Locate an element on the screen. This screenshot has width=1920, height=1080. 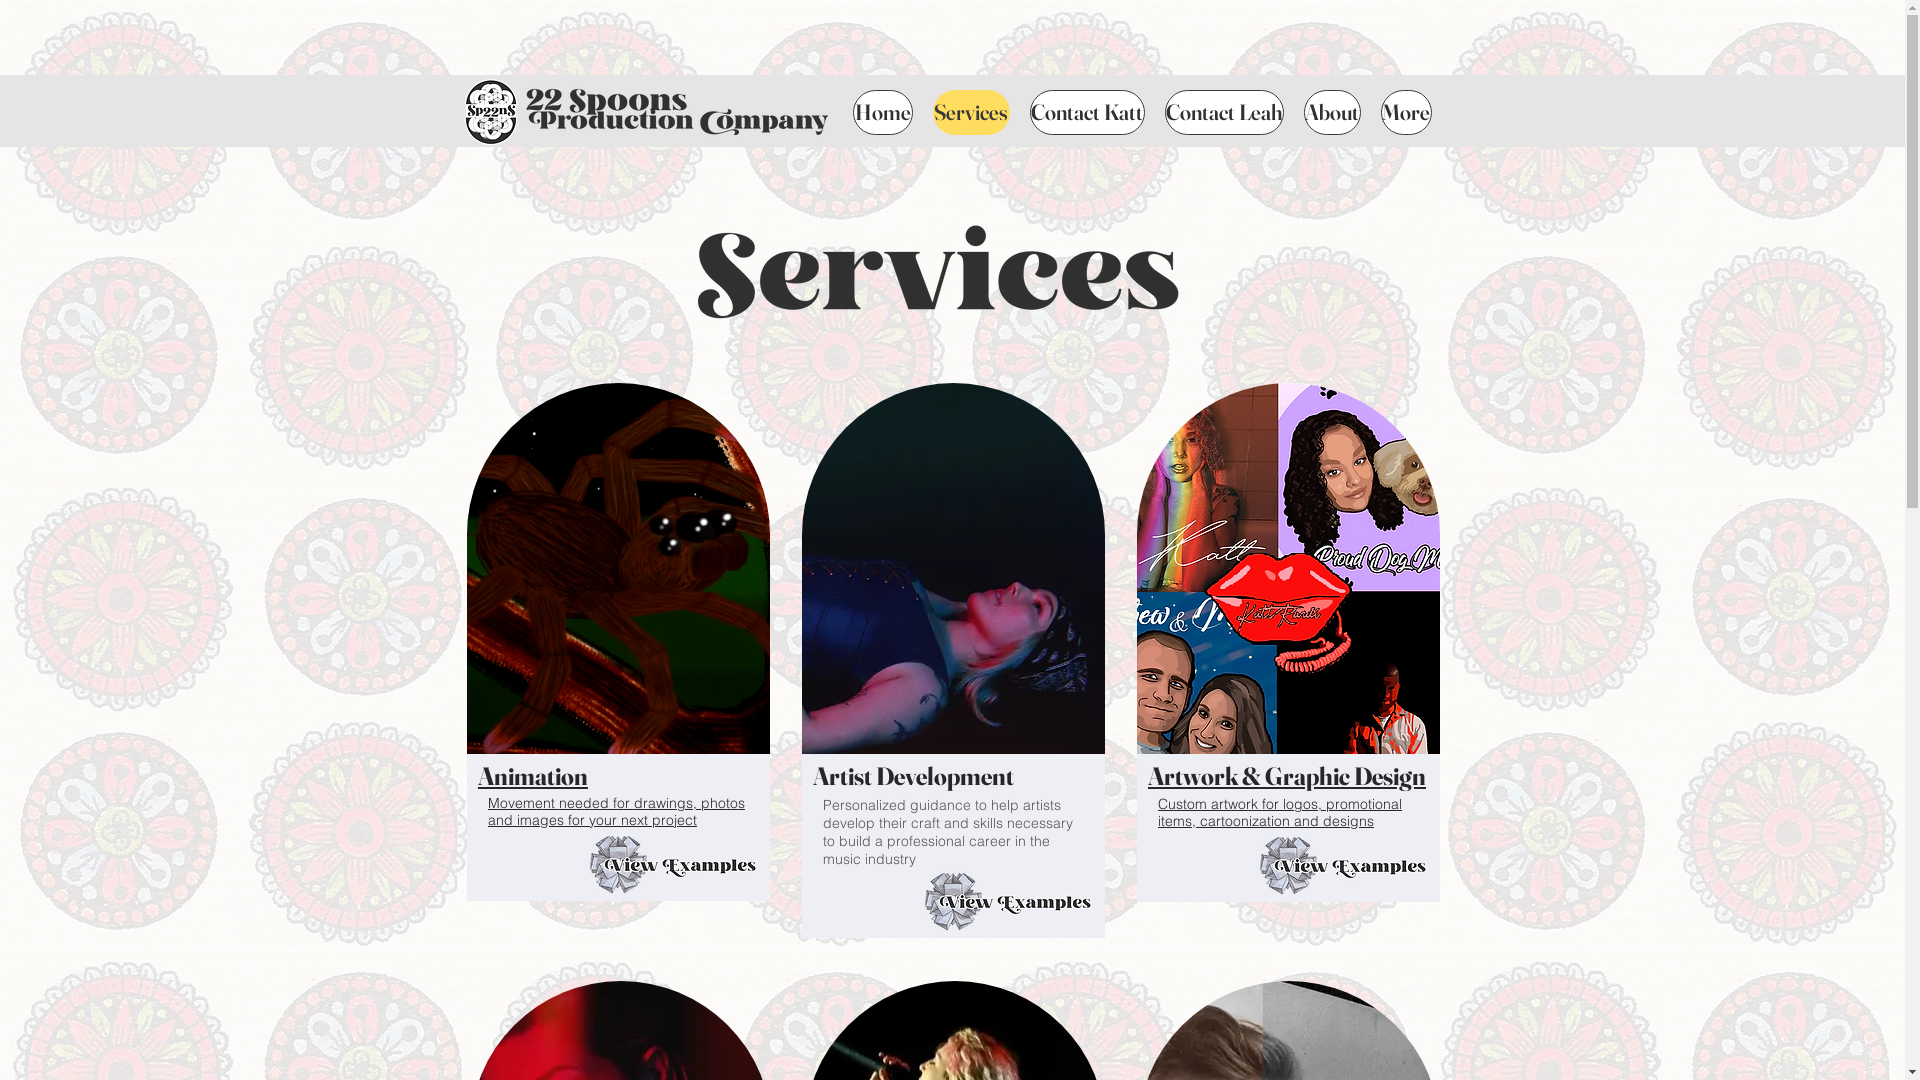
Click for Examples! is located at coordinates (1343, 865).